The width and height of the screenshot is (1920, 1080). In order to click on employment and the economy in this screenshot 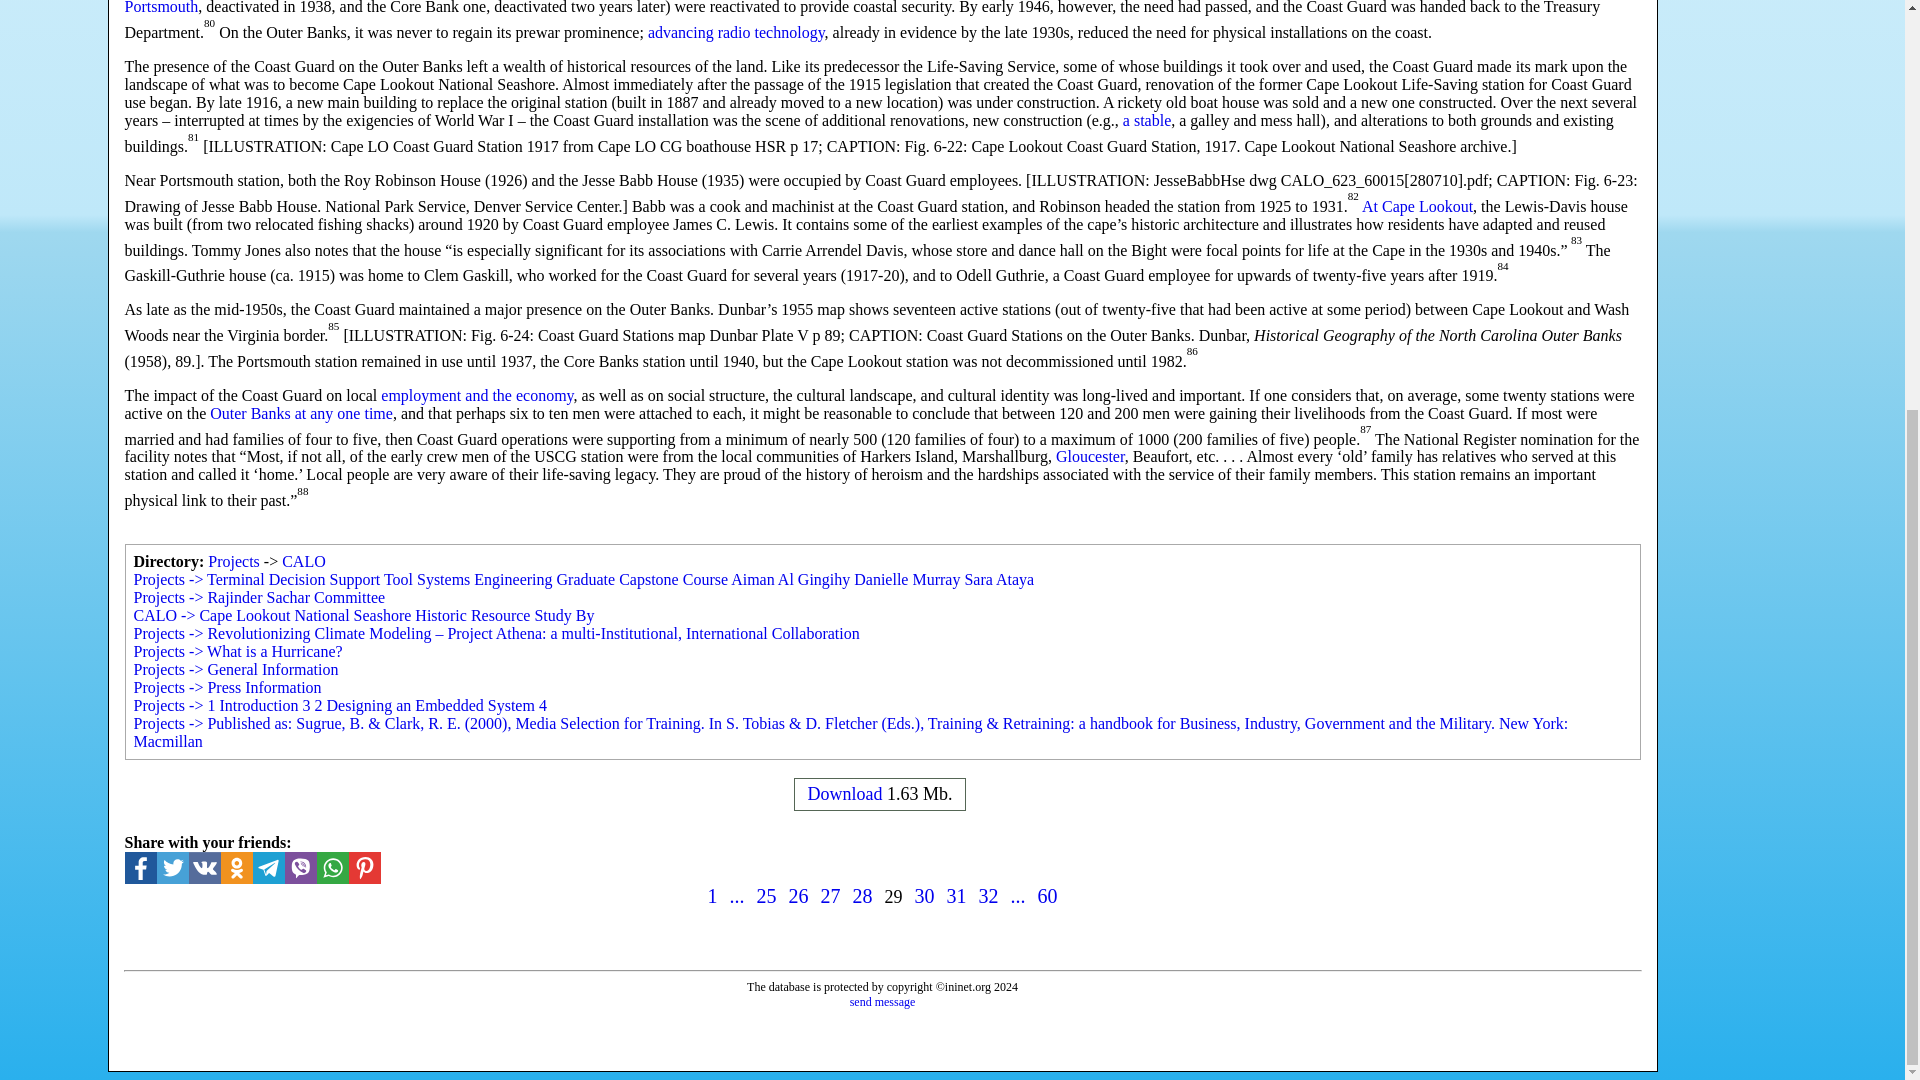, I will do `click(476, 394)`.